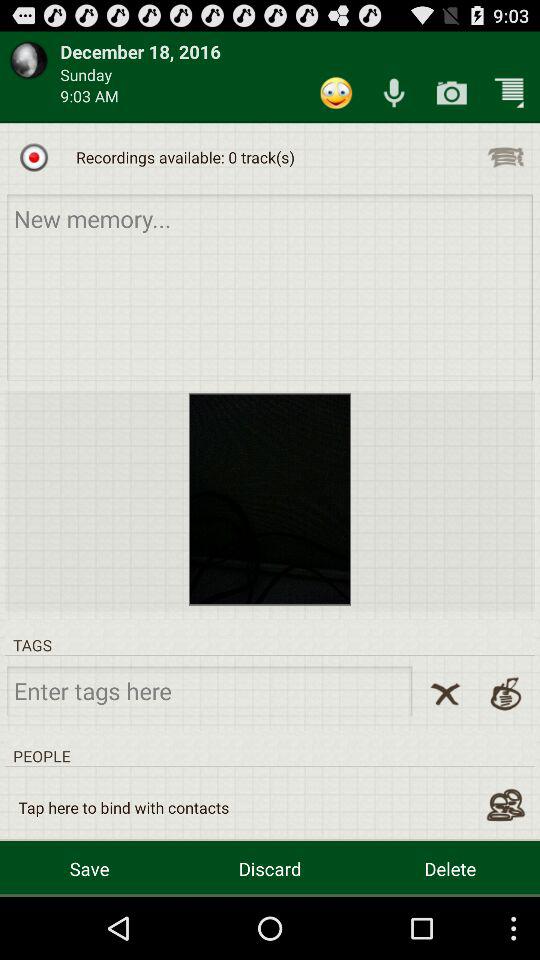 The width and height of the screenshot is (540, 960). Describe the element at coordinates (445, 694) in the screenshot. I see `clear all tags` at that location.